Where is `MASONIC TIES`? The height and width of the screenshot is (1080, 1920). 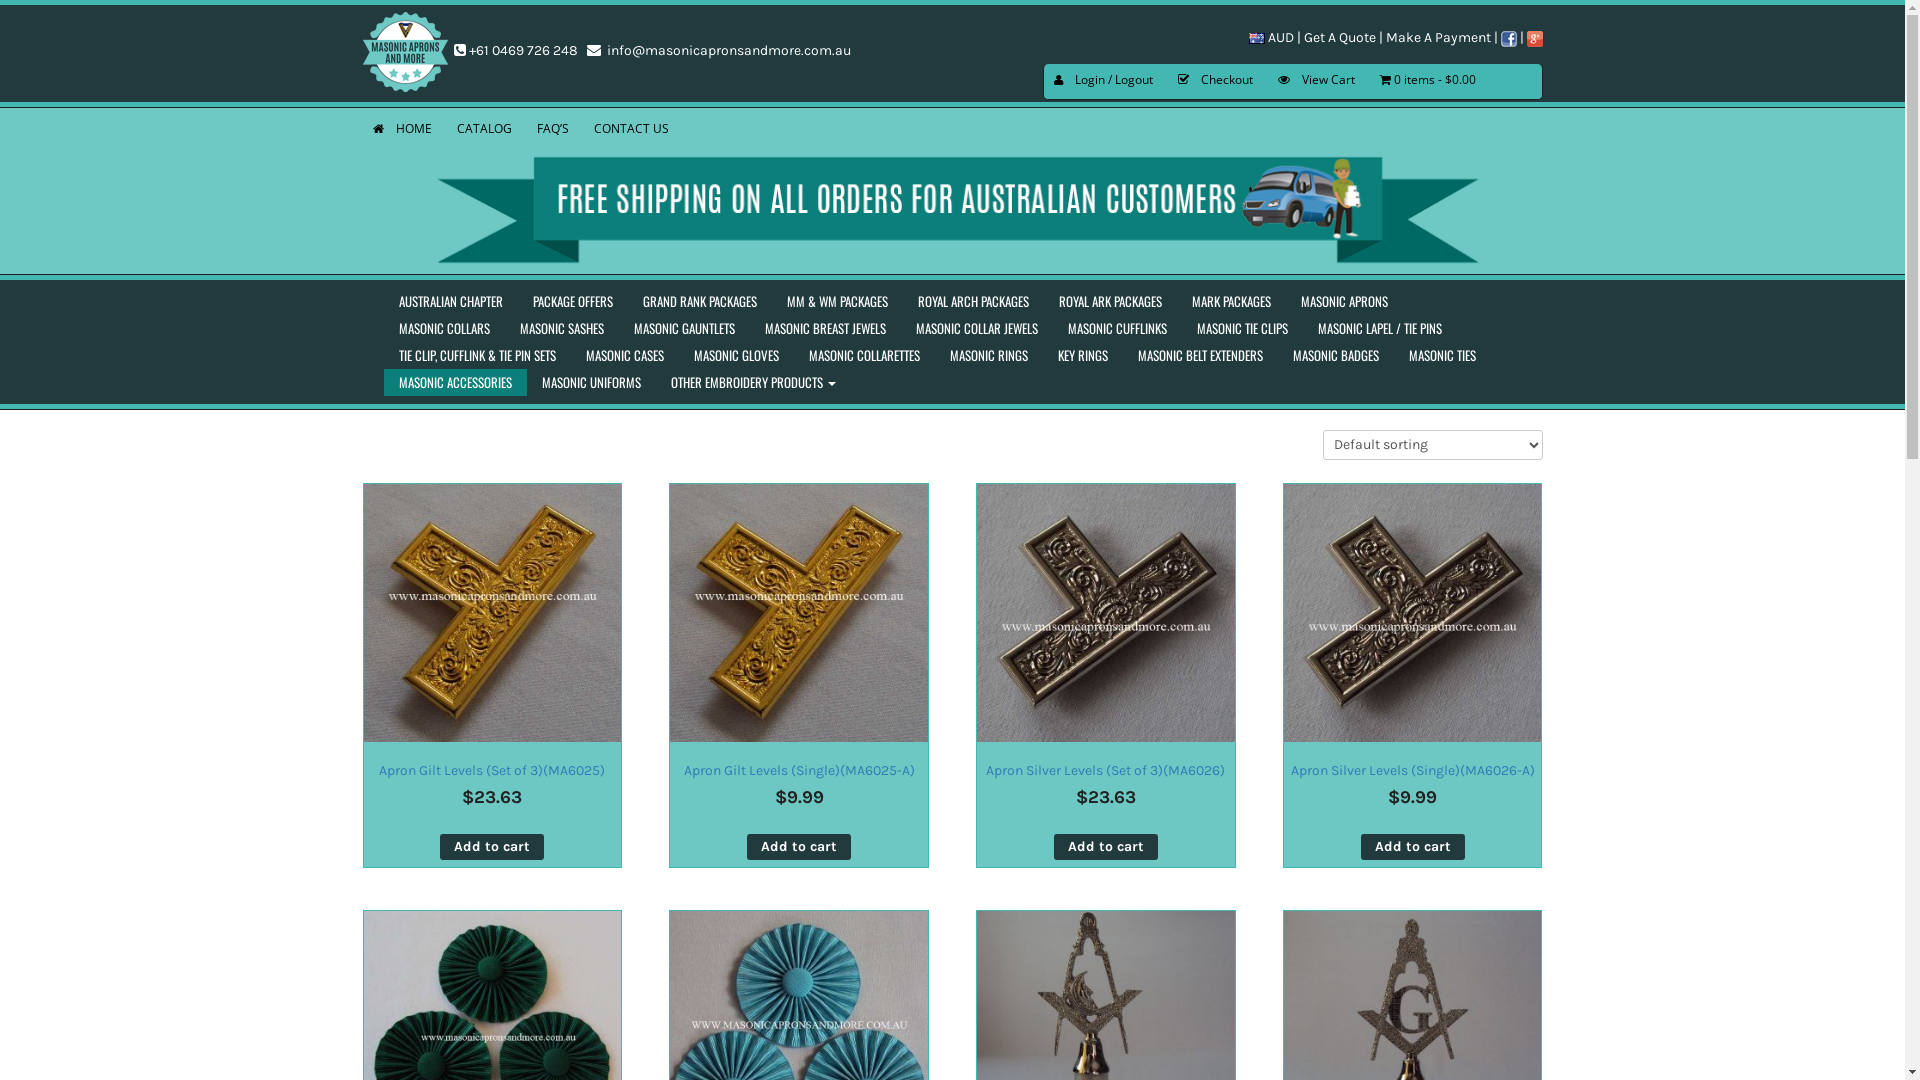
MASONIC TIES is located at coordinates (1442, 356).